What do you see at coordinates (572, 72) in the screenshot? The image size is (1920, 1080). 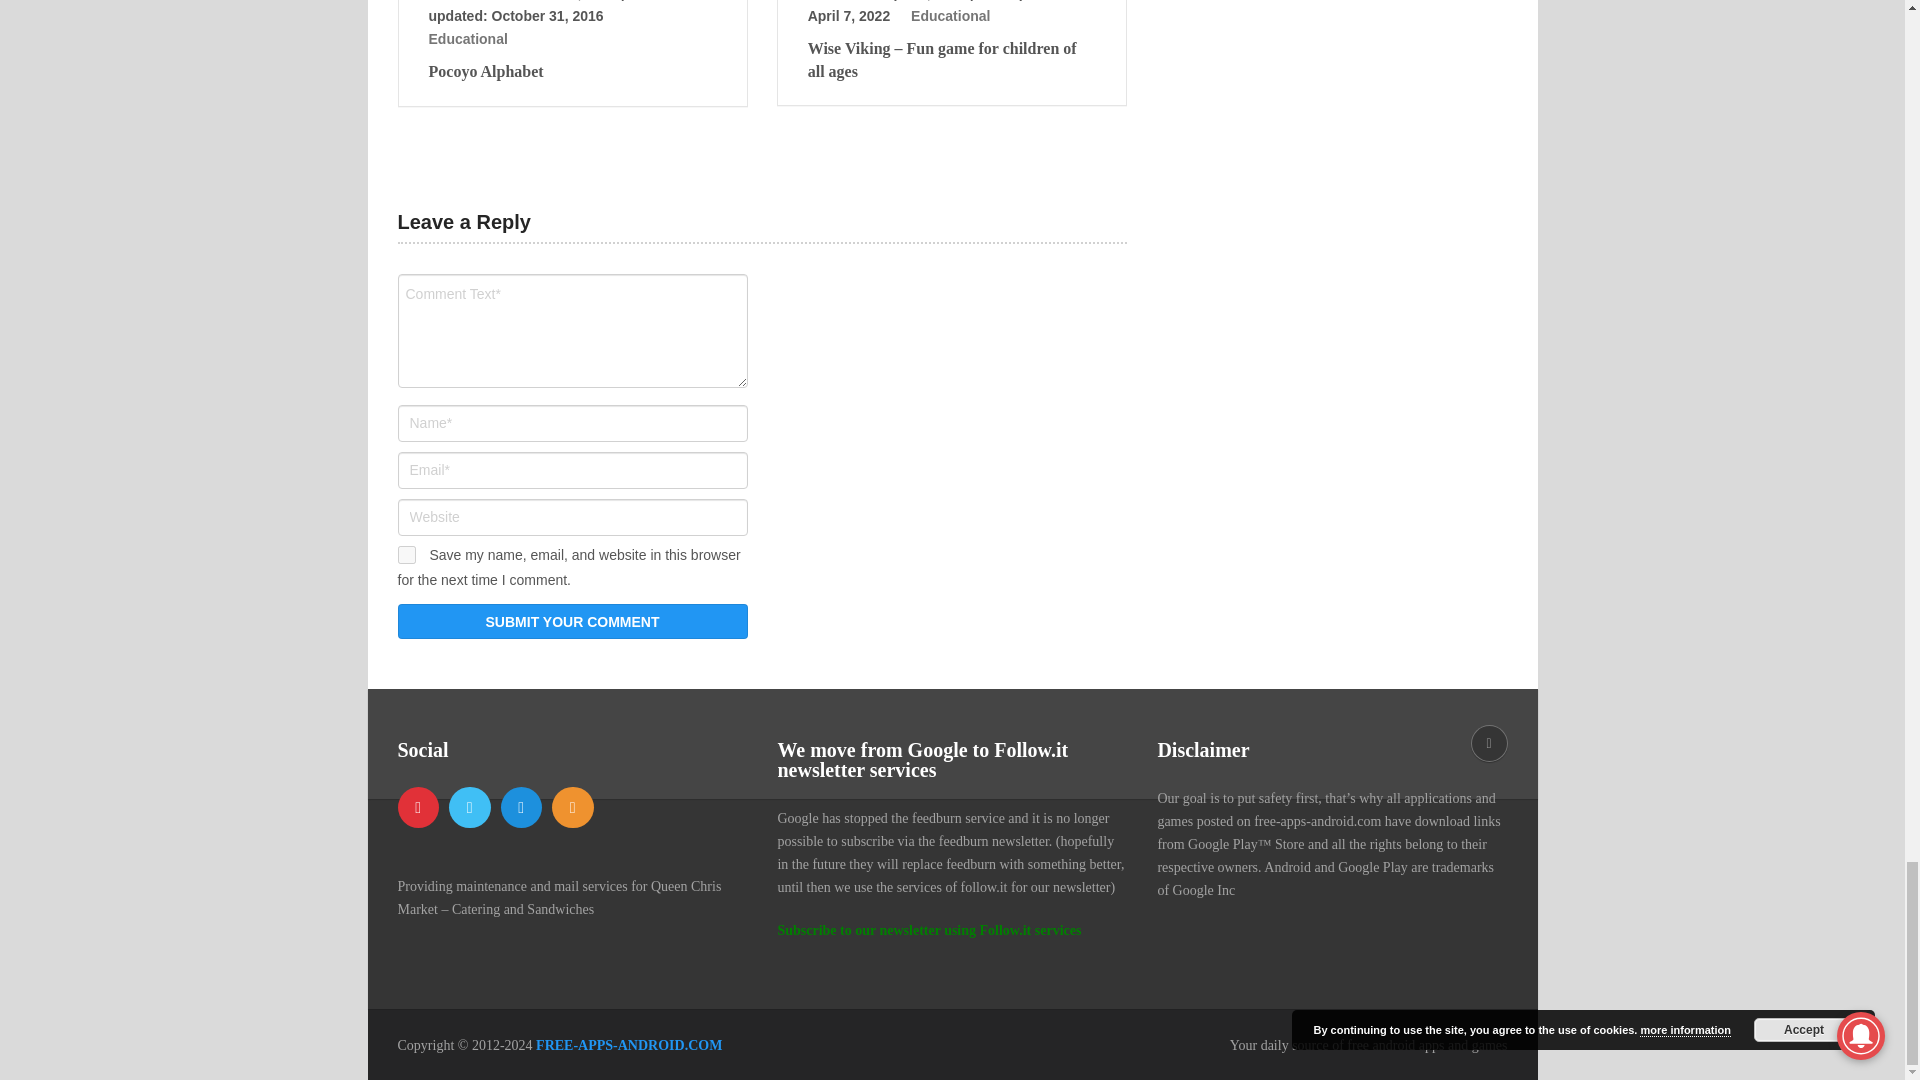 I see `Pocoyo Alphabet` at bounding box center [572, 72].